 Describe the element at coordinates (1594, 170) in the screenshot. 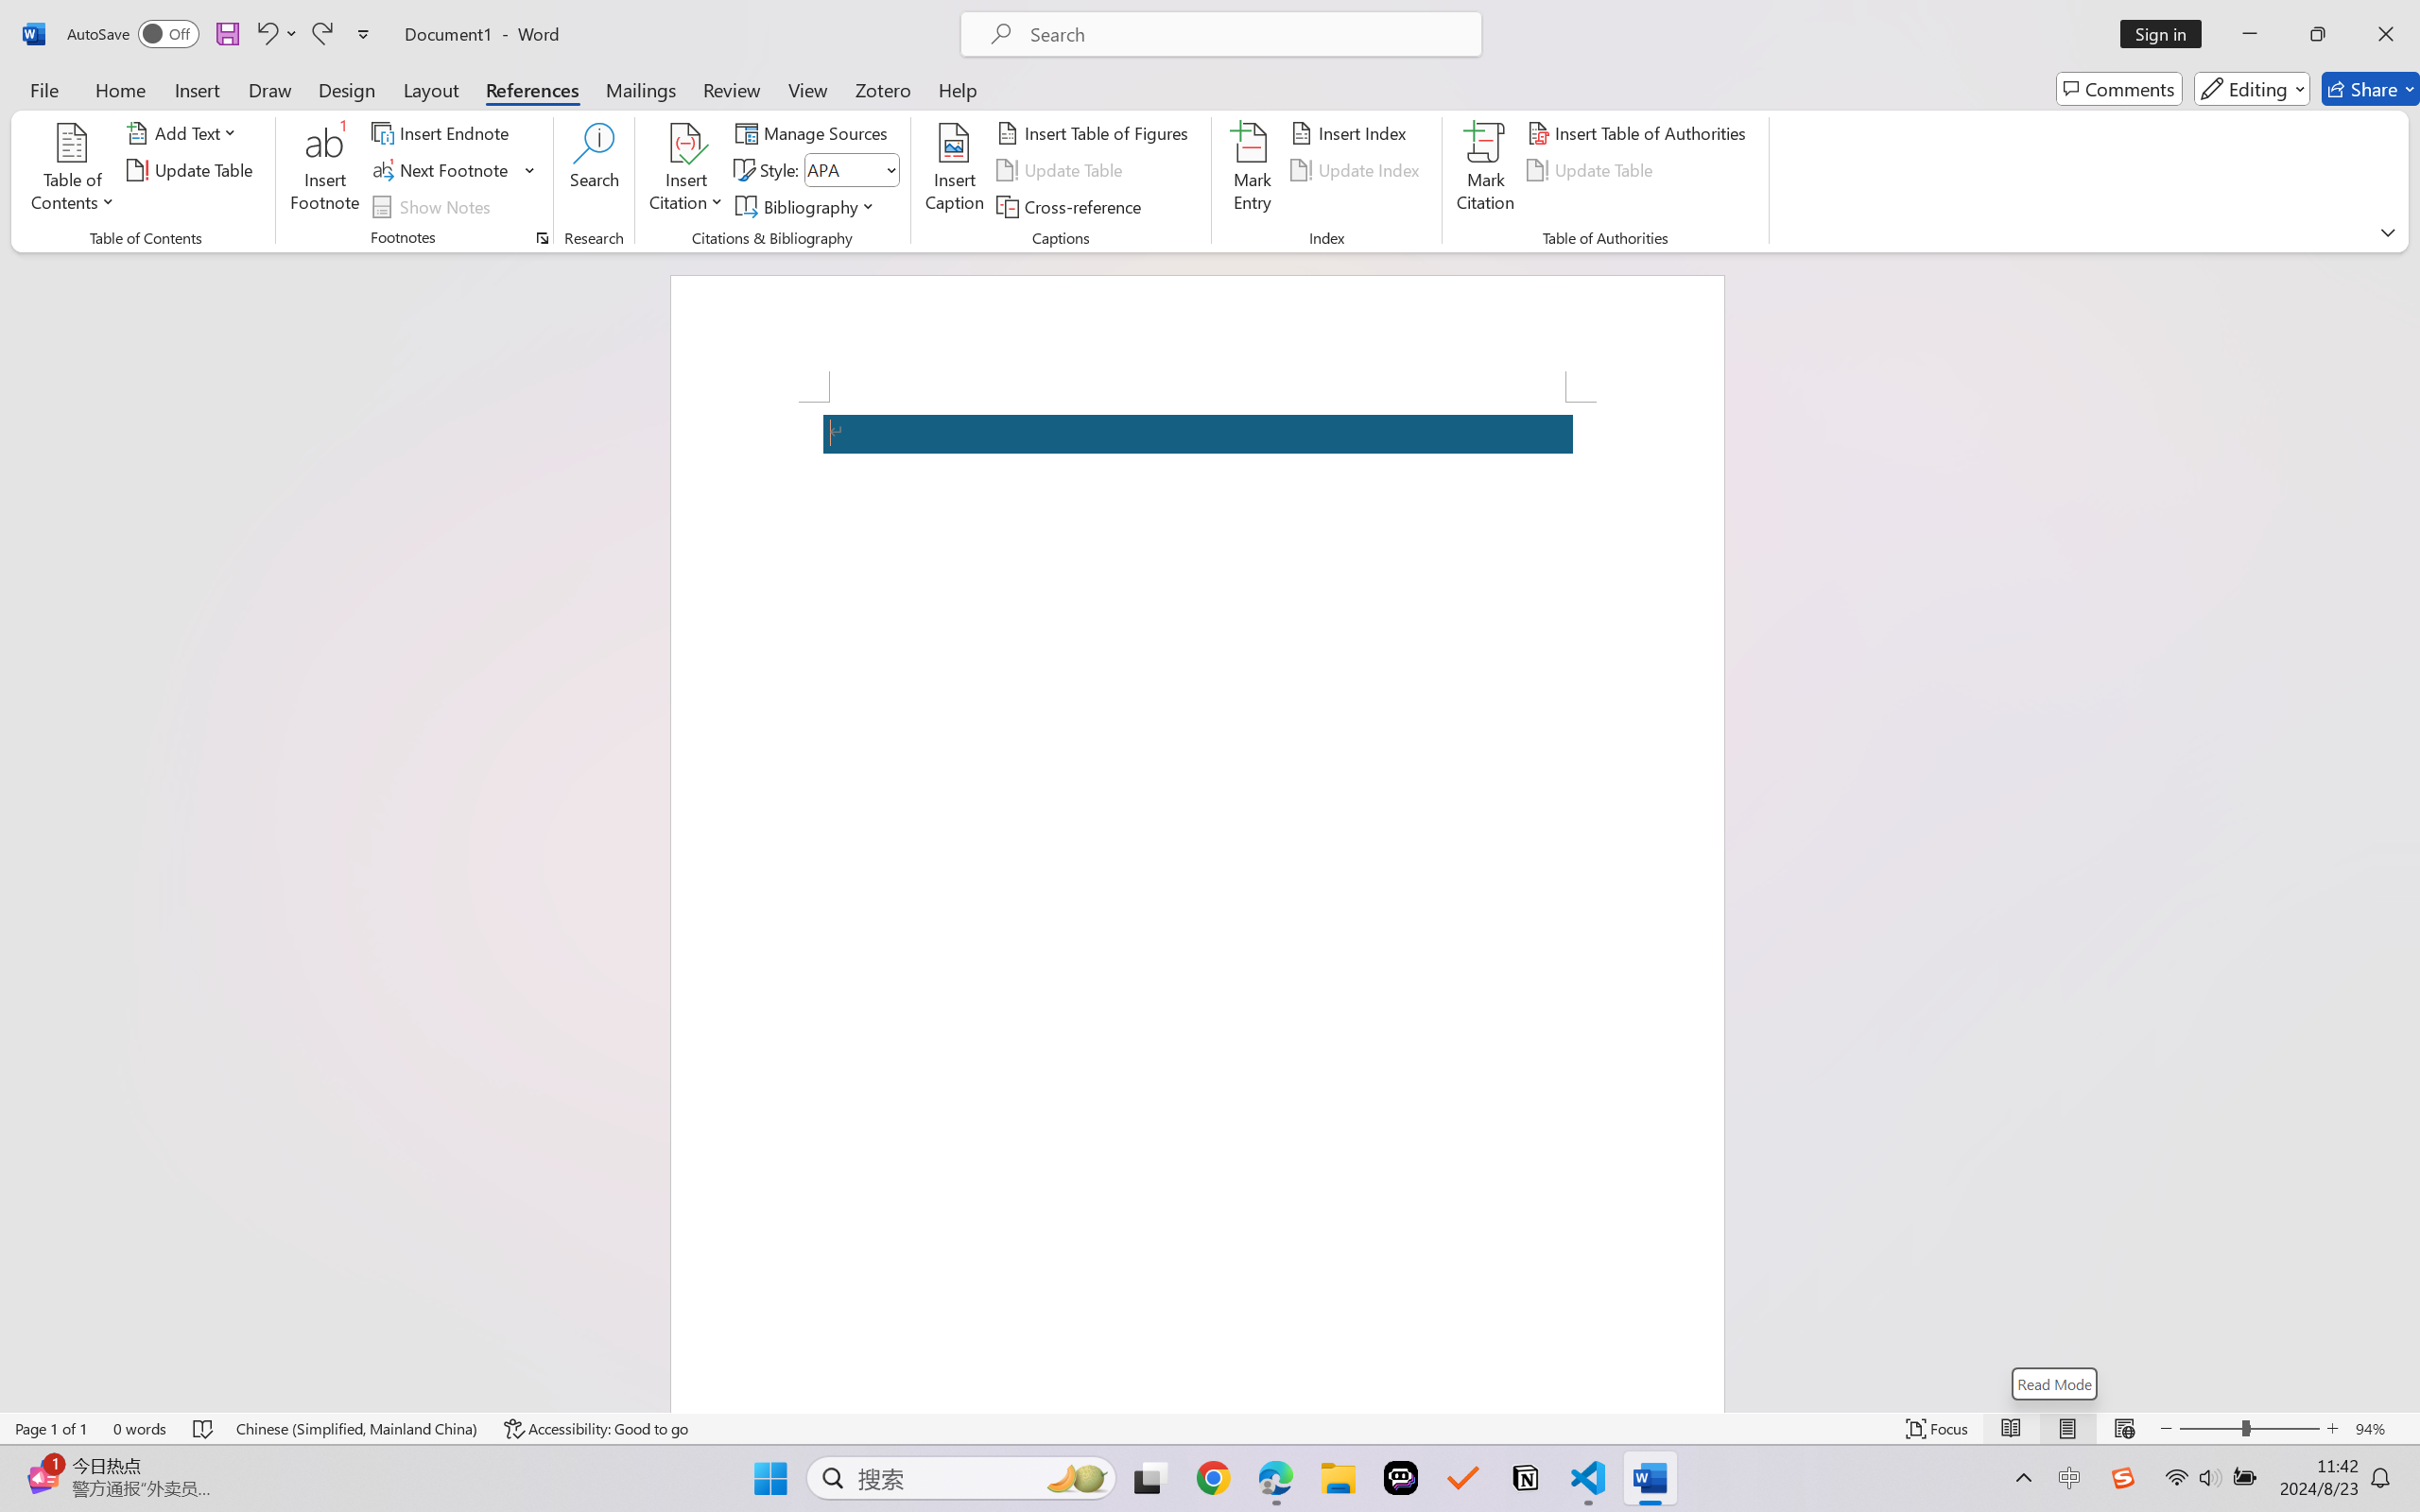

I see `Update Table` at that location.